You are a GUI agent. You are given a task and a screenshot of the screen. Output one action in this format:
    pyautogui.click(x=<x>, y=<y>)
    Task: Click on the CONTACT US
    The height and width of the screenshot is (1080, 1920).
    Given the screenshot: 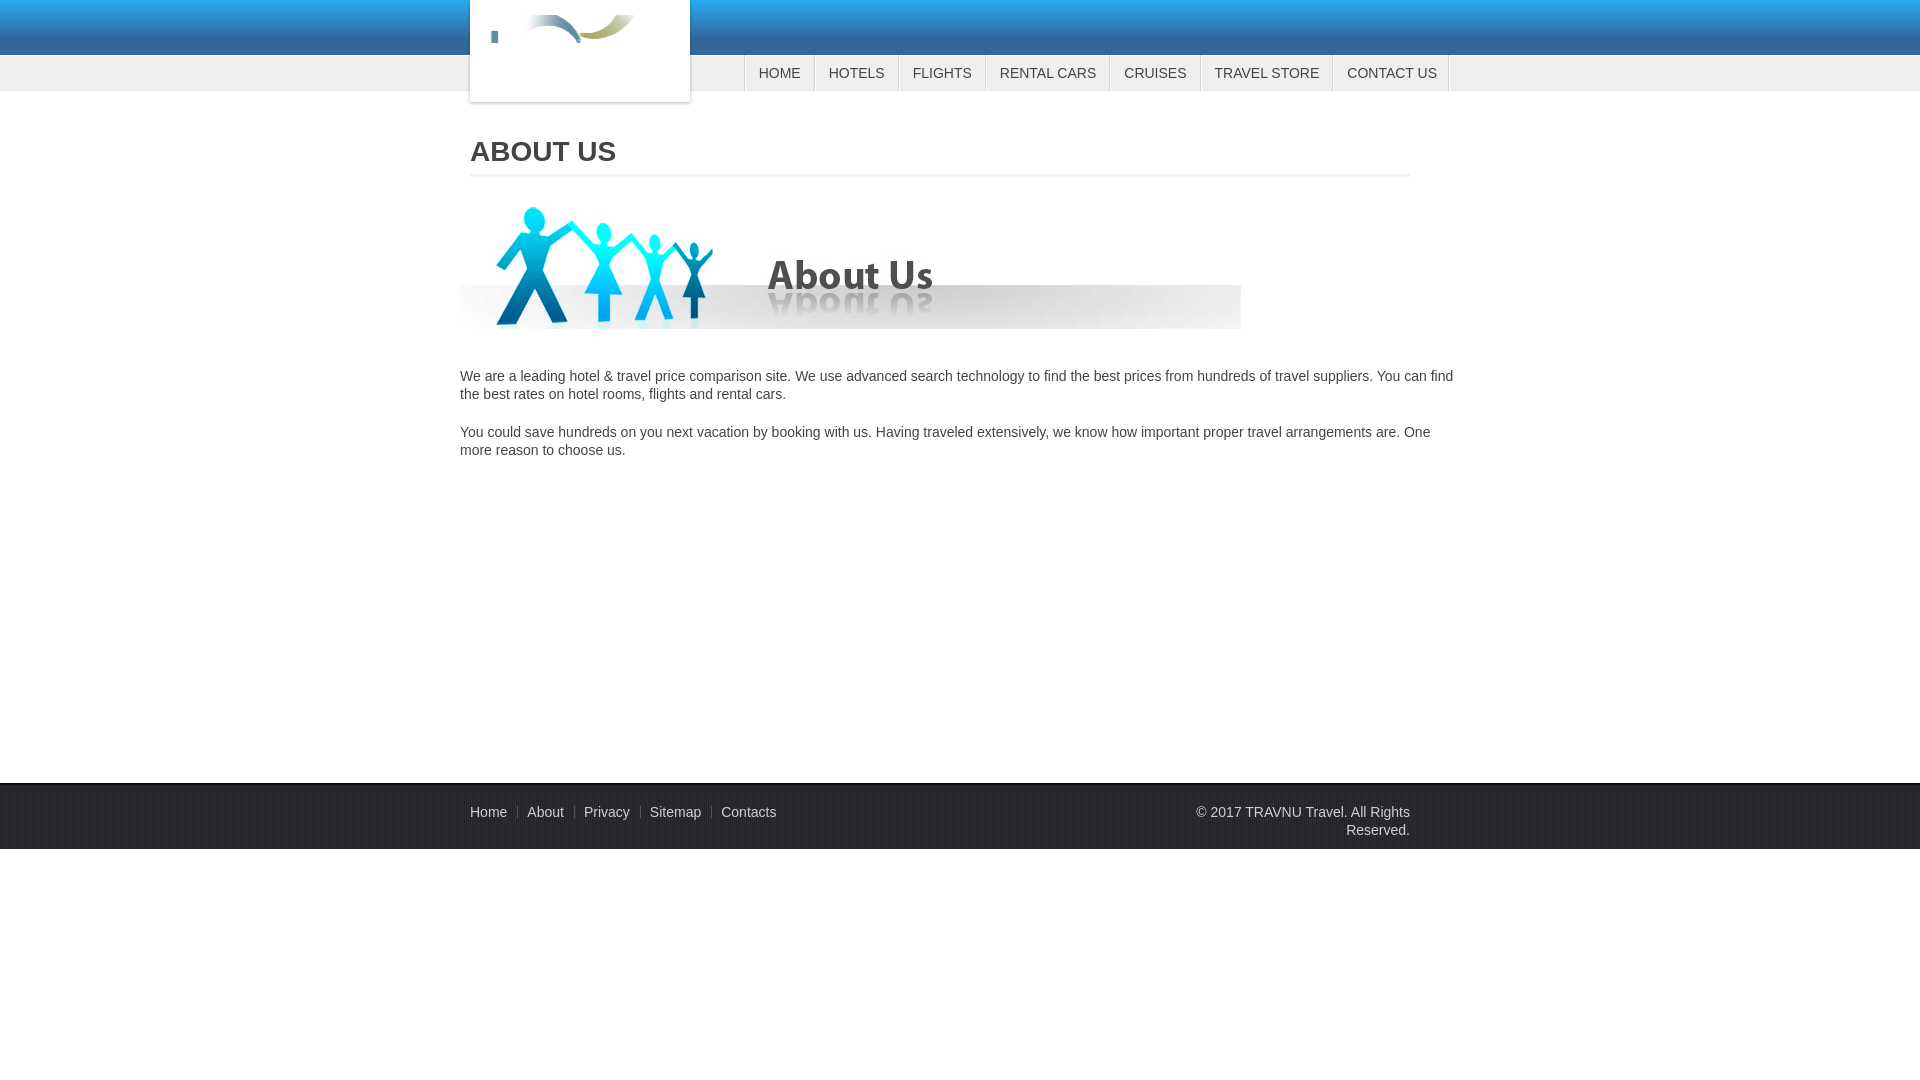 What is the action you would take?
    pyautogui.click(x=1390, y=72)
    